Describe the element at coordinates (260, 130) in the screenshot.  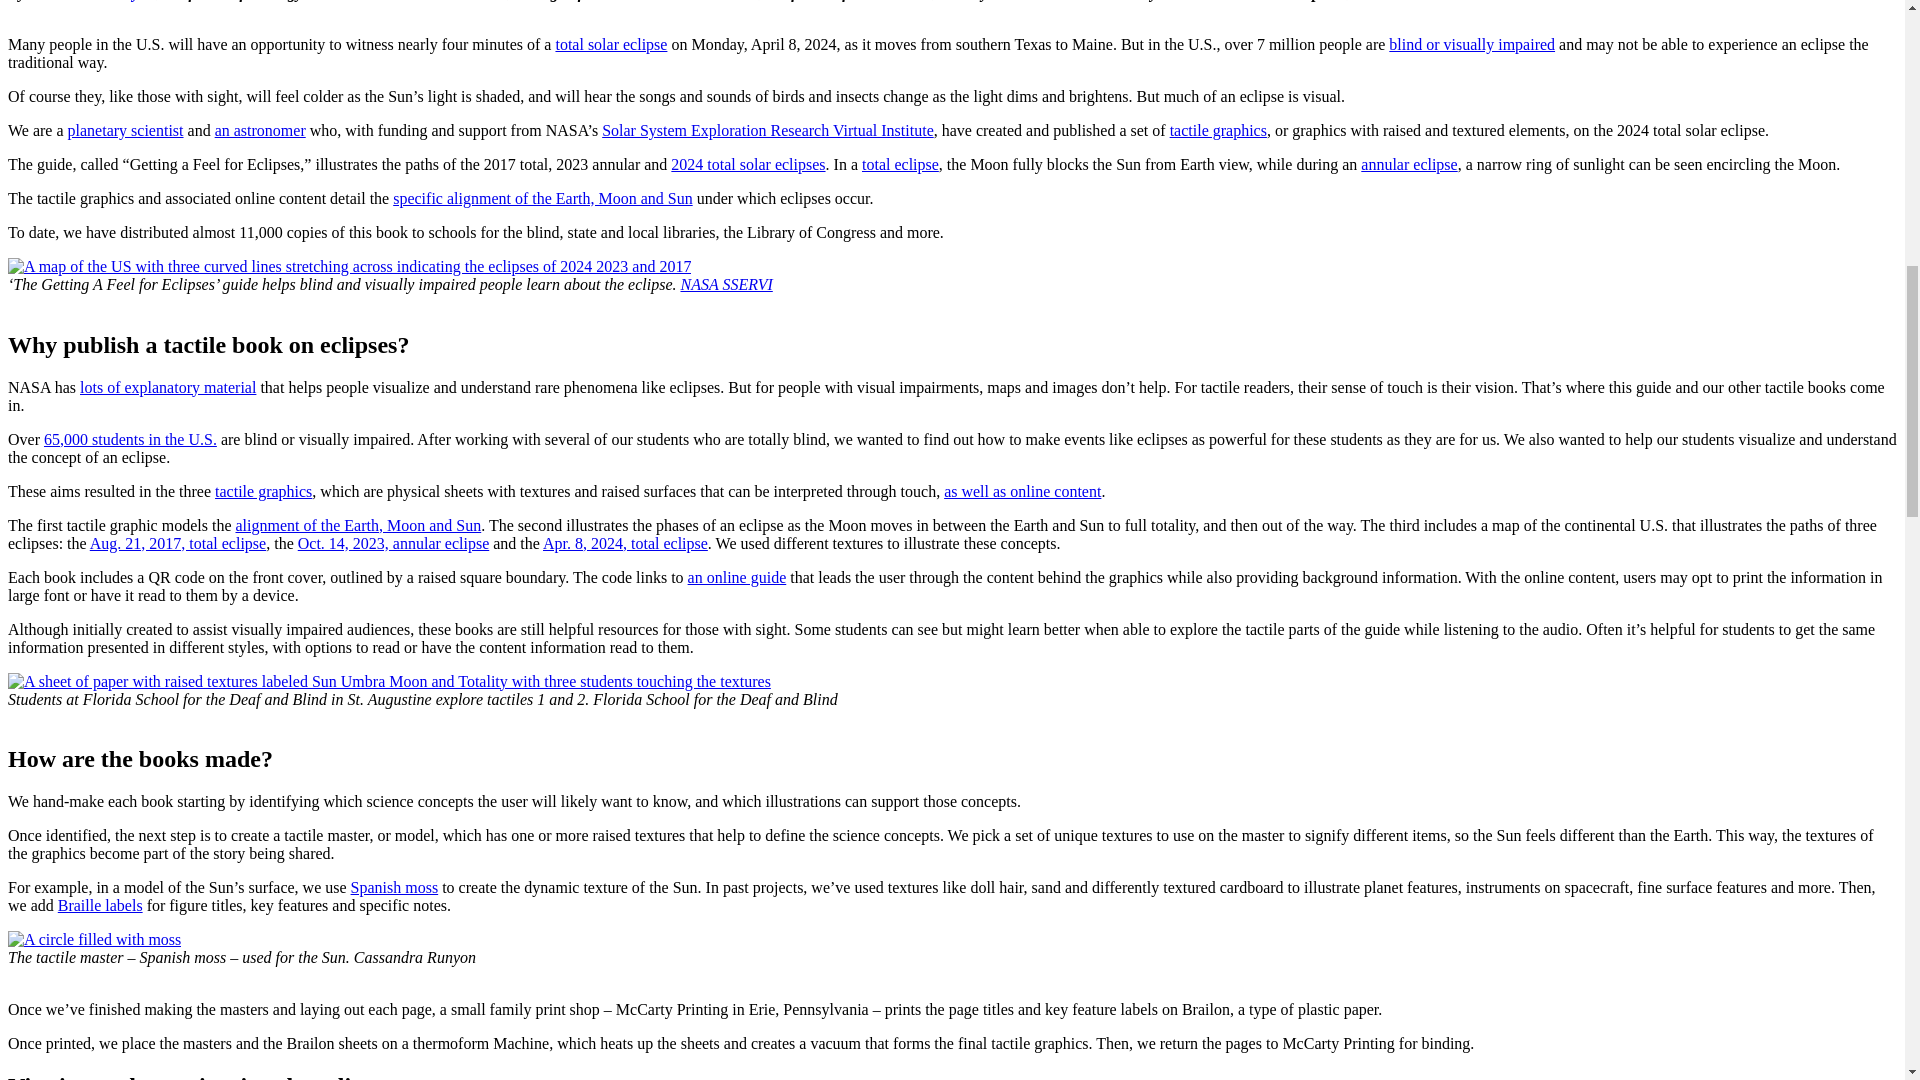
I see `an astronomer` at that location.